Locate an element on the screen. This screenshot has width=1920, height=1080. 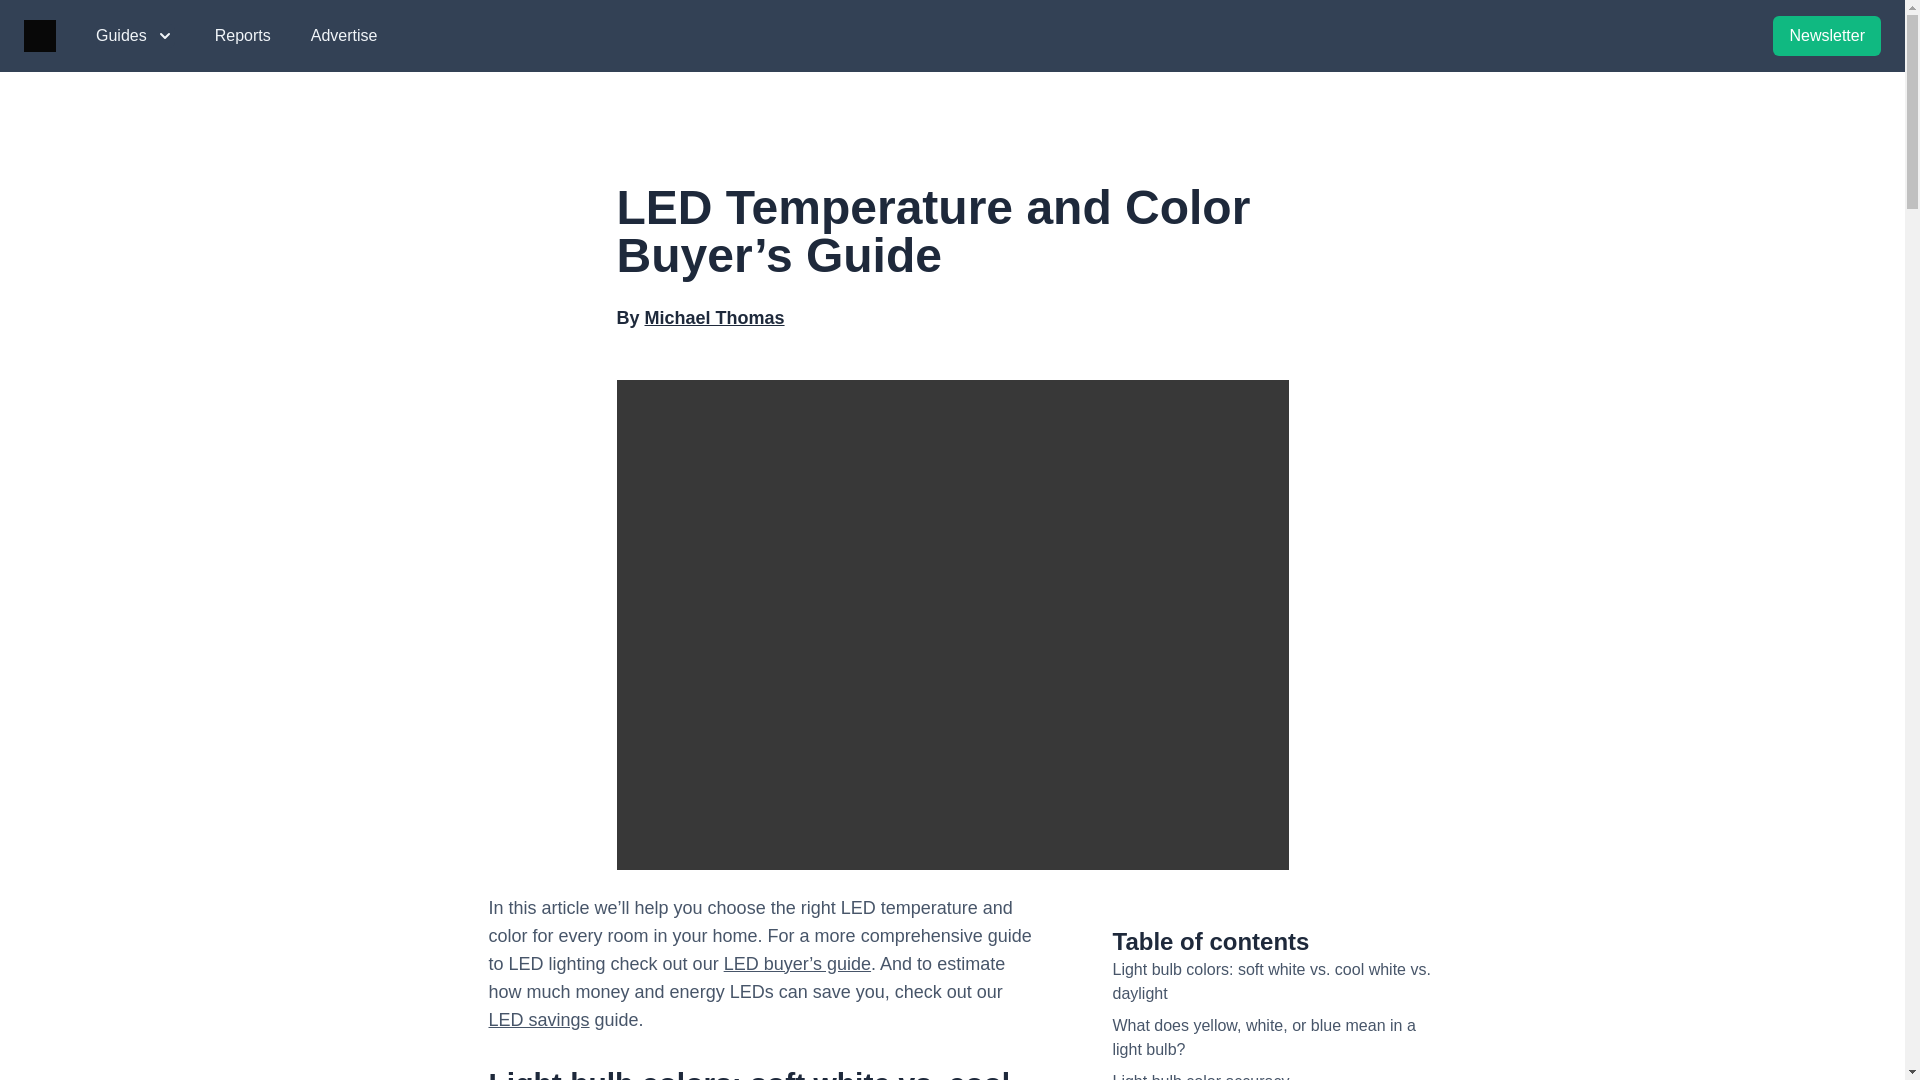
LED savings is located at coordinates (538, 1020).